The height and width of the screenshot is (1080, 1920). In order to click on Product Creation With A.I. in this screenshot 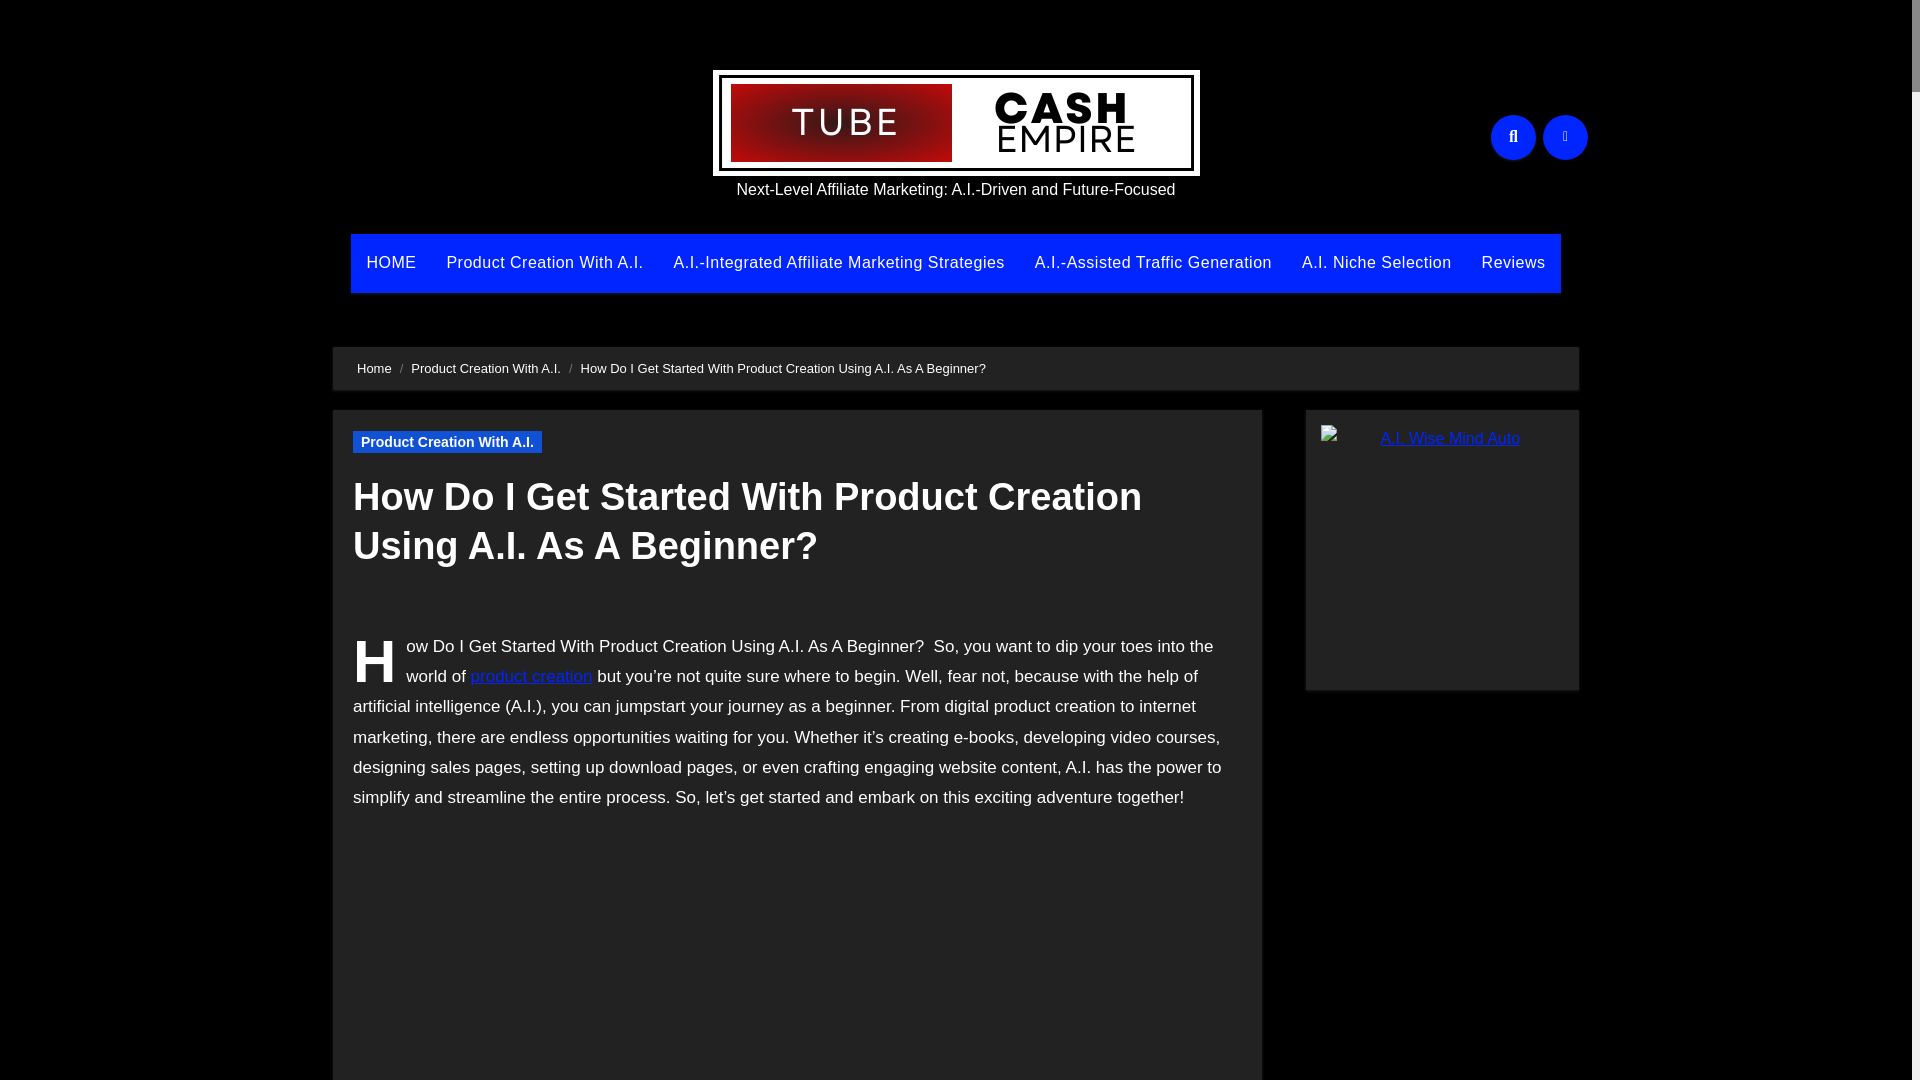, I will do `click(447, 441)`.